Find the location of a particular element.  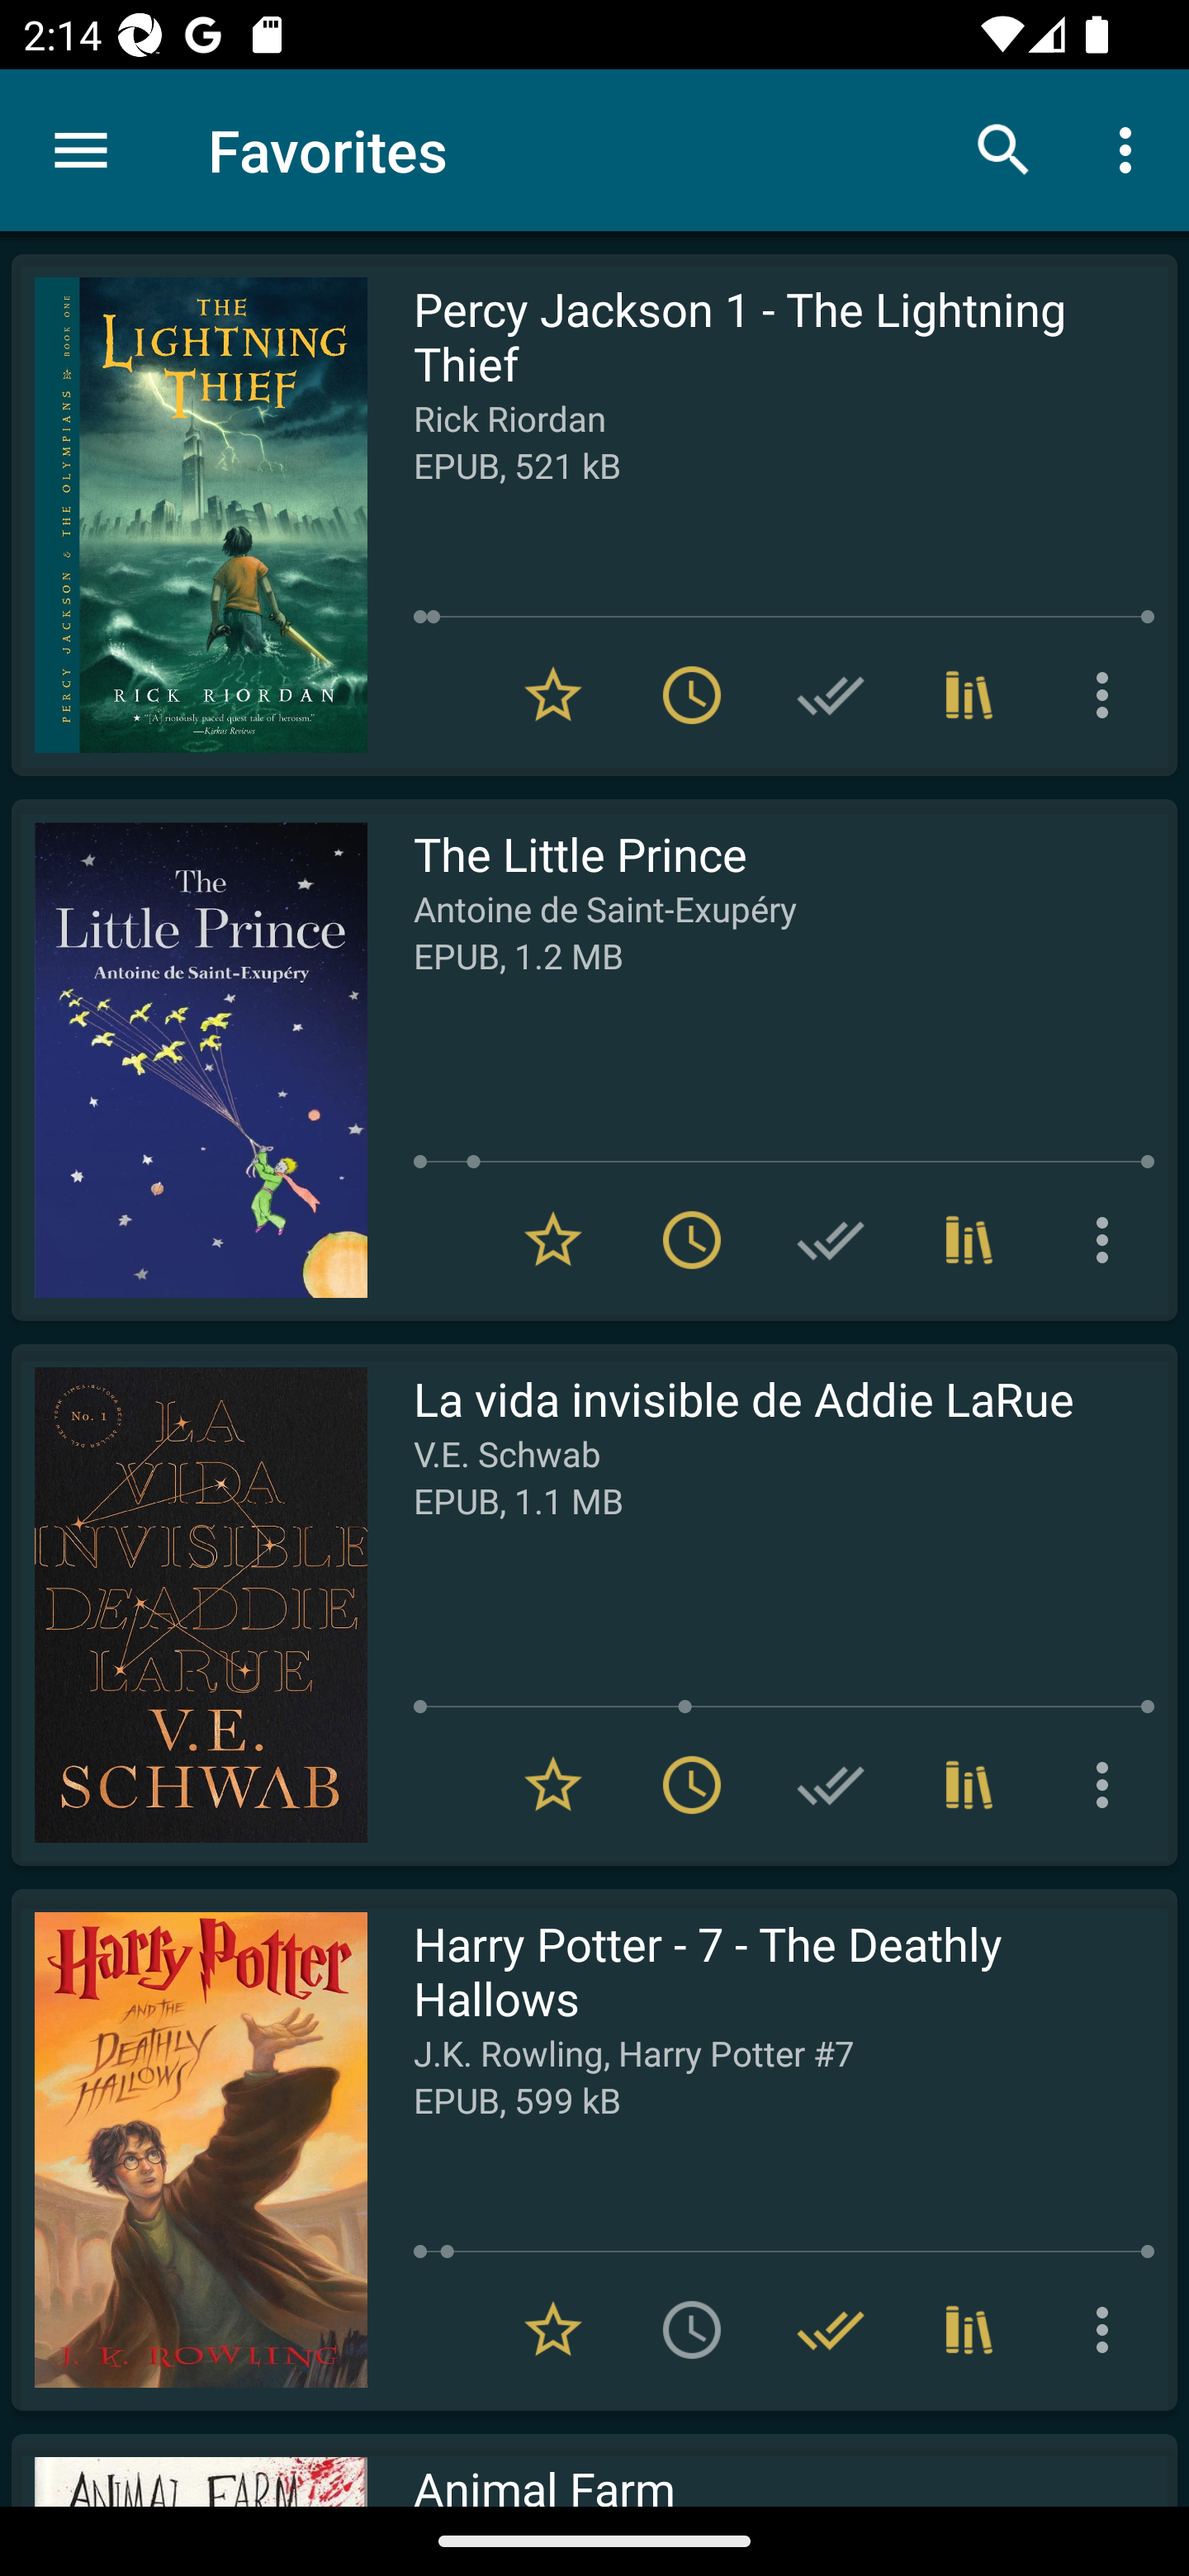

More options is located at coordinates (1108, 1238).